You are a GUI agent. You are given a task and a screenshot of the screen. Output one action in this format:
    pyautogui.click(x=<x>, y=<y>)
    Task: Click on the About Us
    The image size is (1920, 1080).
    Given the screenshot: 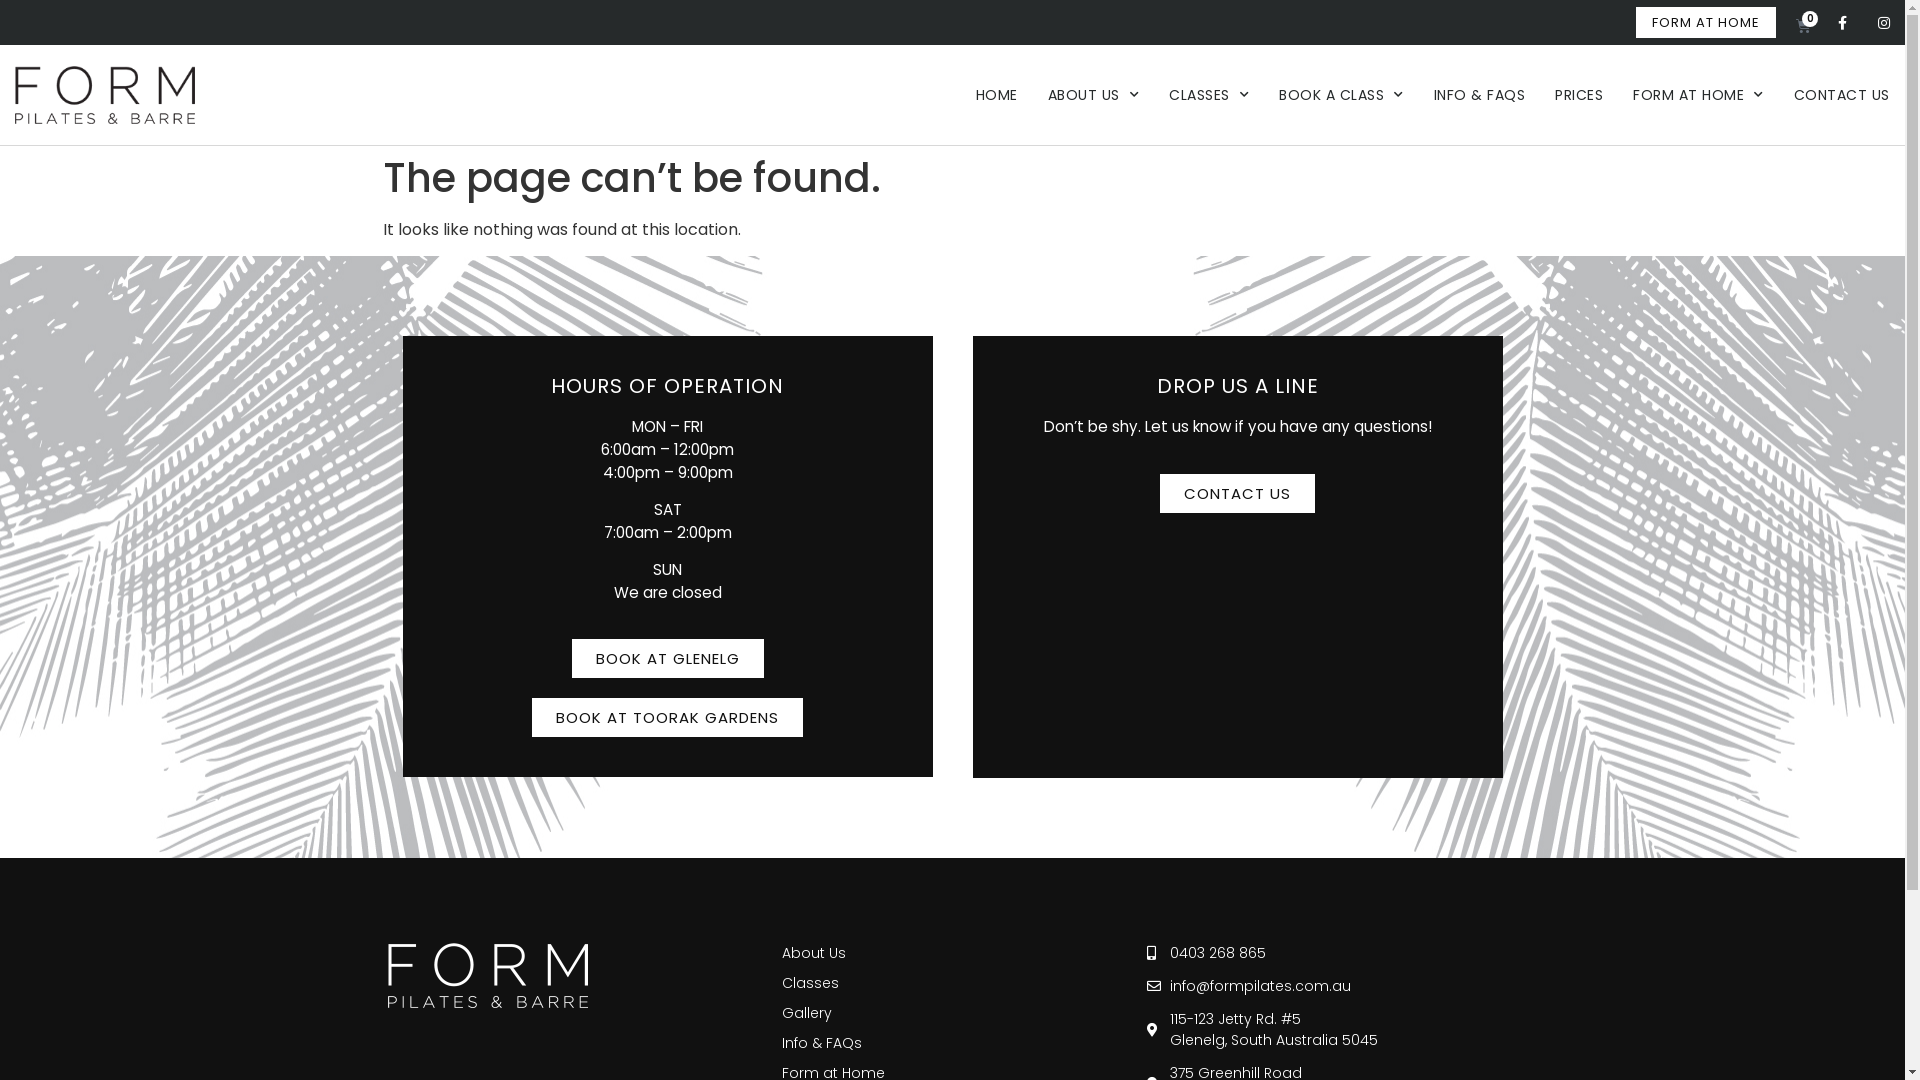 What is the action you would take?
    pyautogui.click(x=952, y=953)
    